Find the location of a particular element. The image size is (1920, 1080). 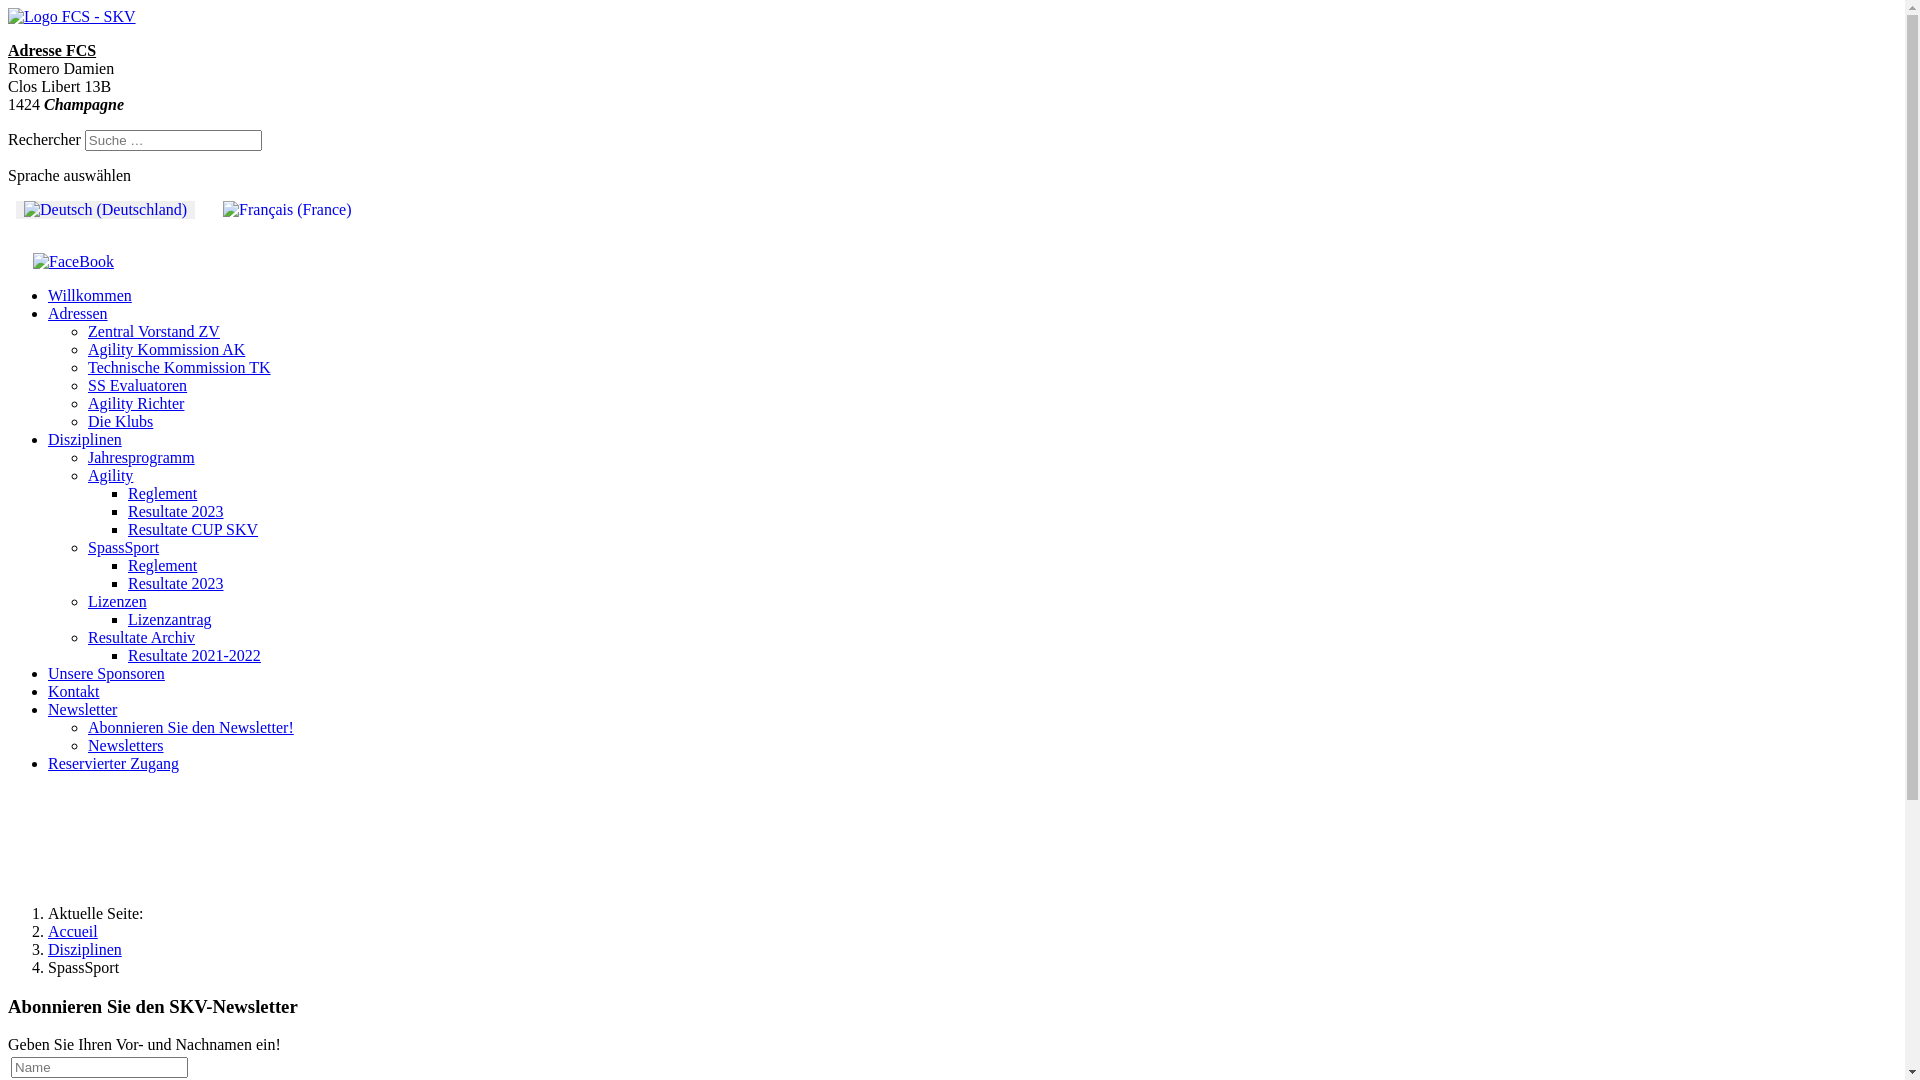

Reservierter Zugang is located at coordinates (114, 764).